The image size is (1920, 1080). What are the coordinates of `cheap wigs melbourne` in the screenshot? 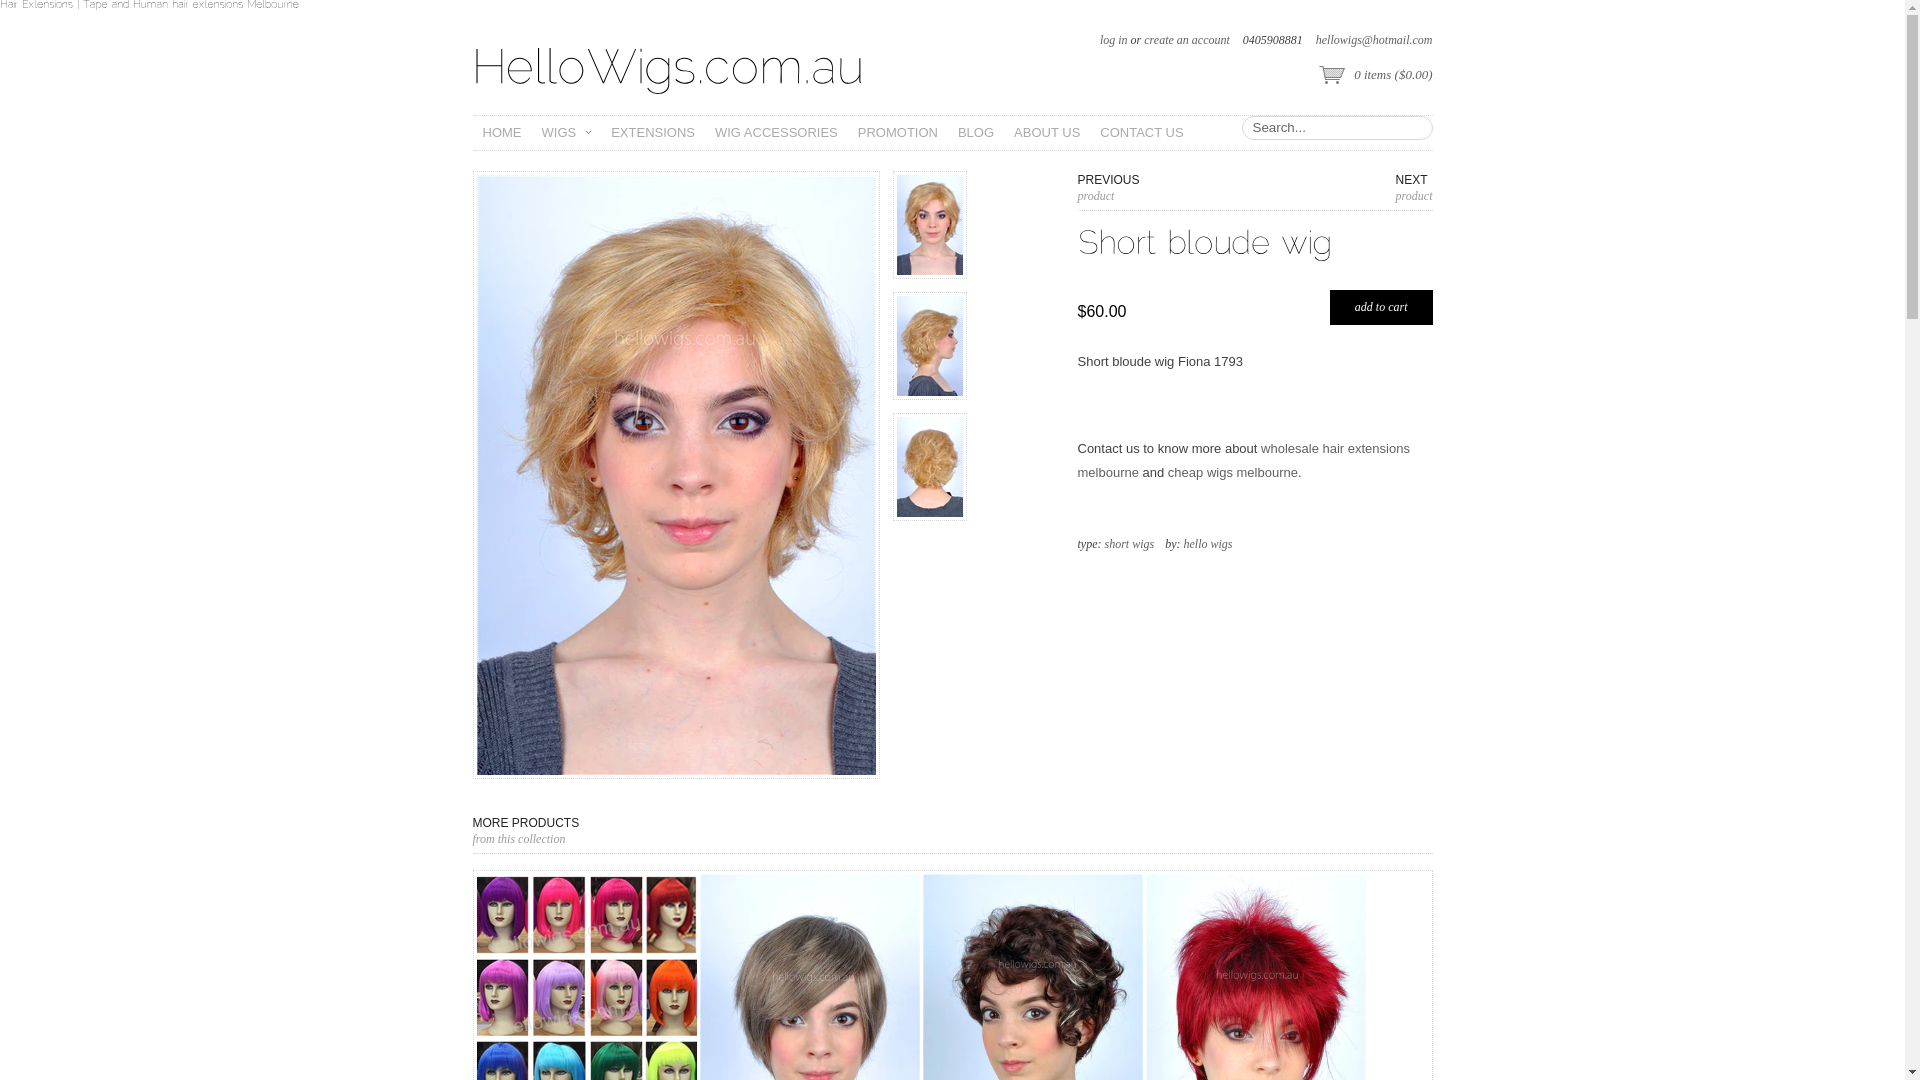 It's located at (1233, 472).